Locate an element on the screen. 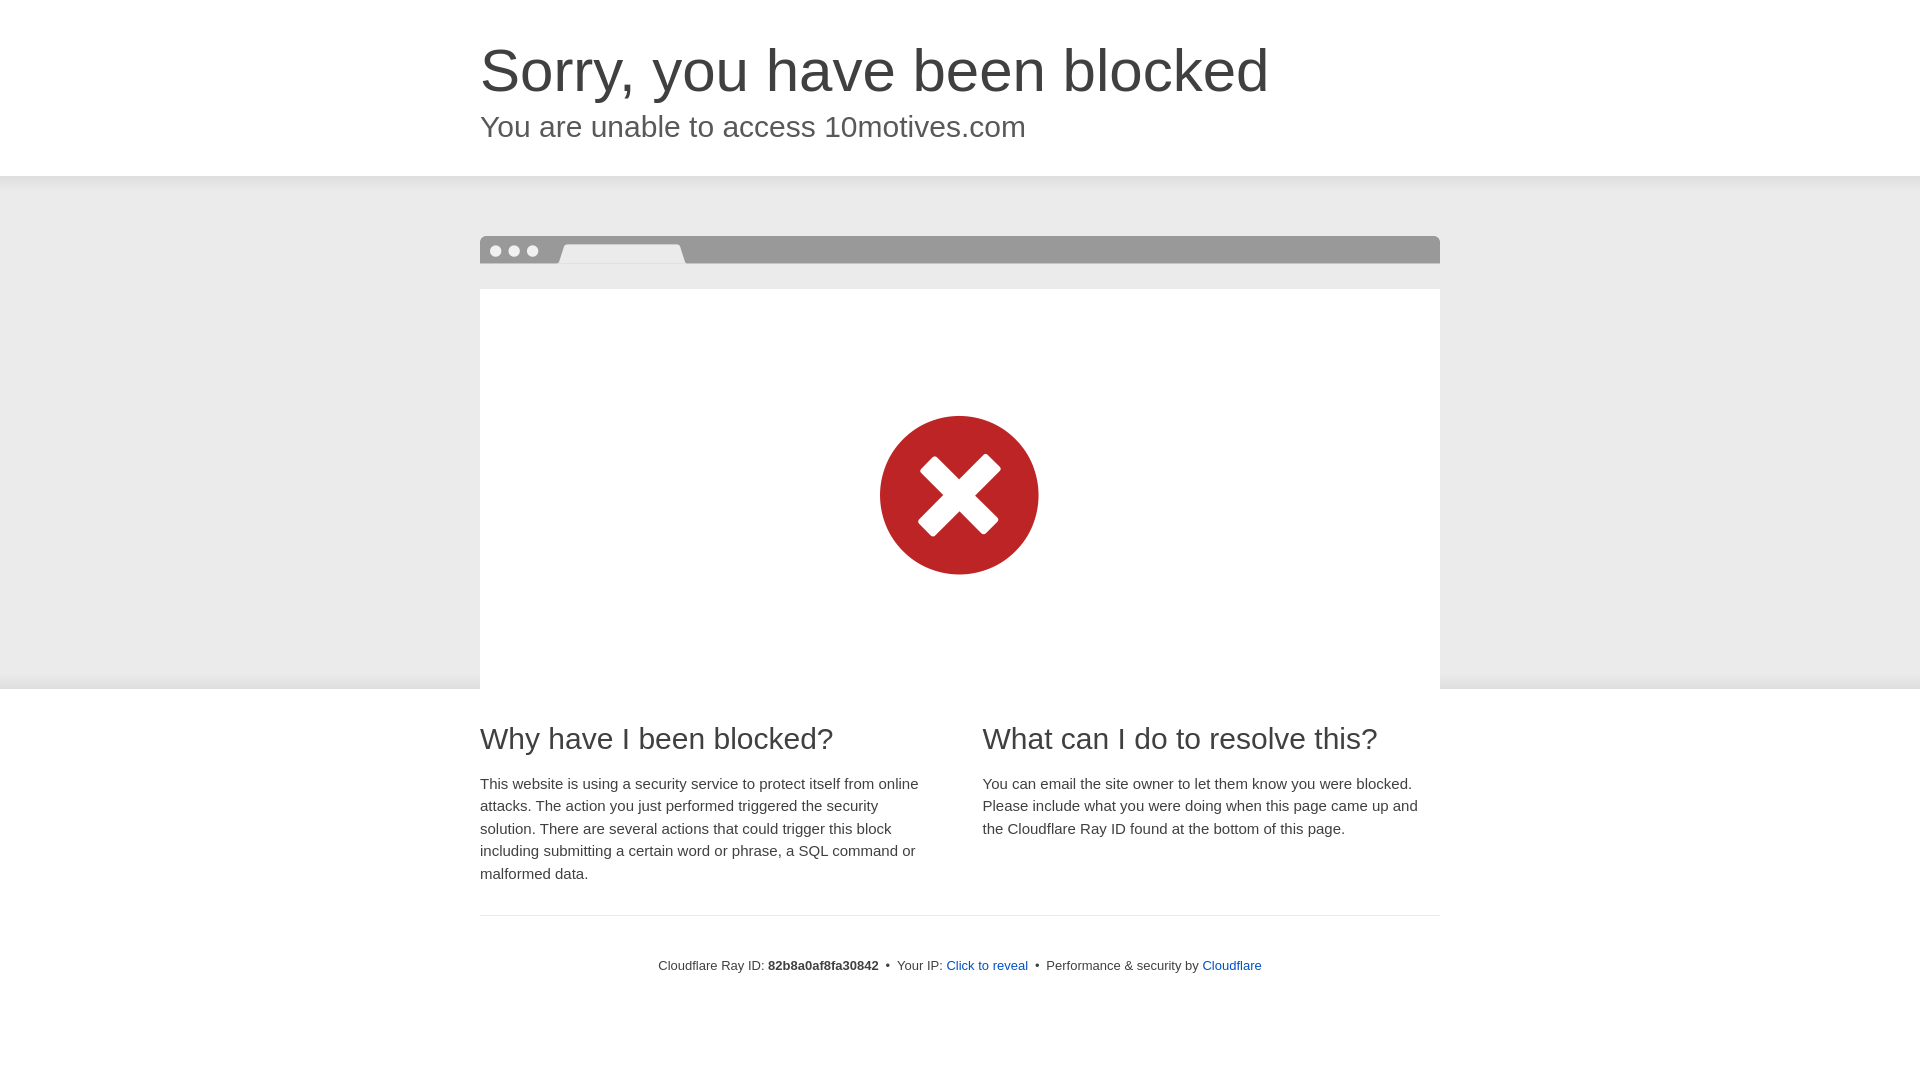  Cloudflare is located at coordinates (1232, 966).